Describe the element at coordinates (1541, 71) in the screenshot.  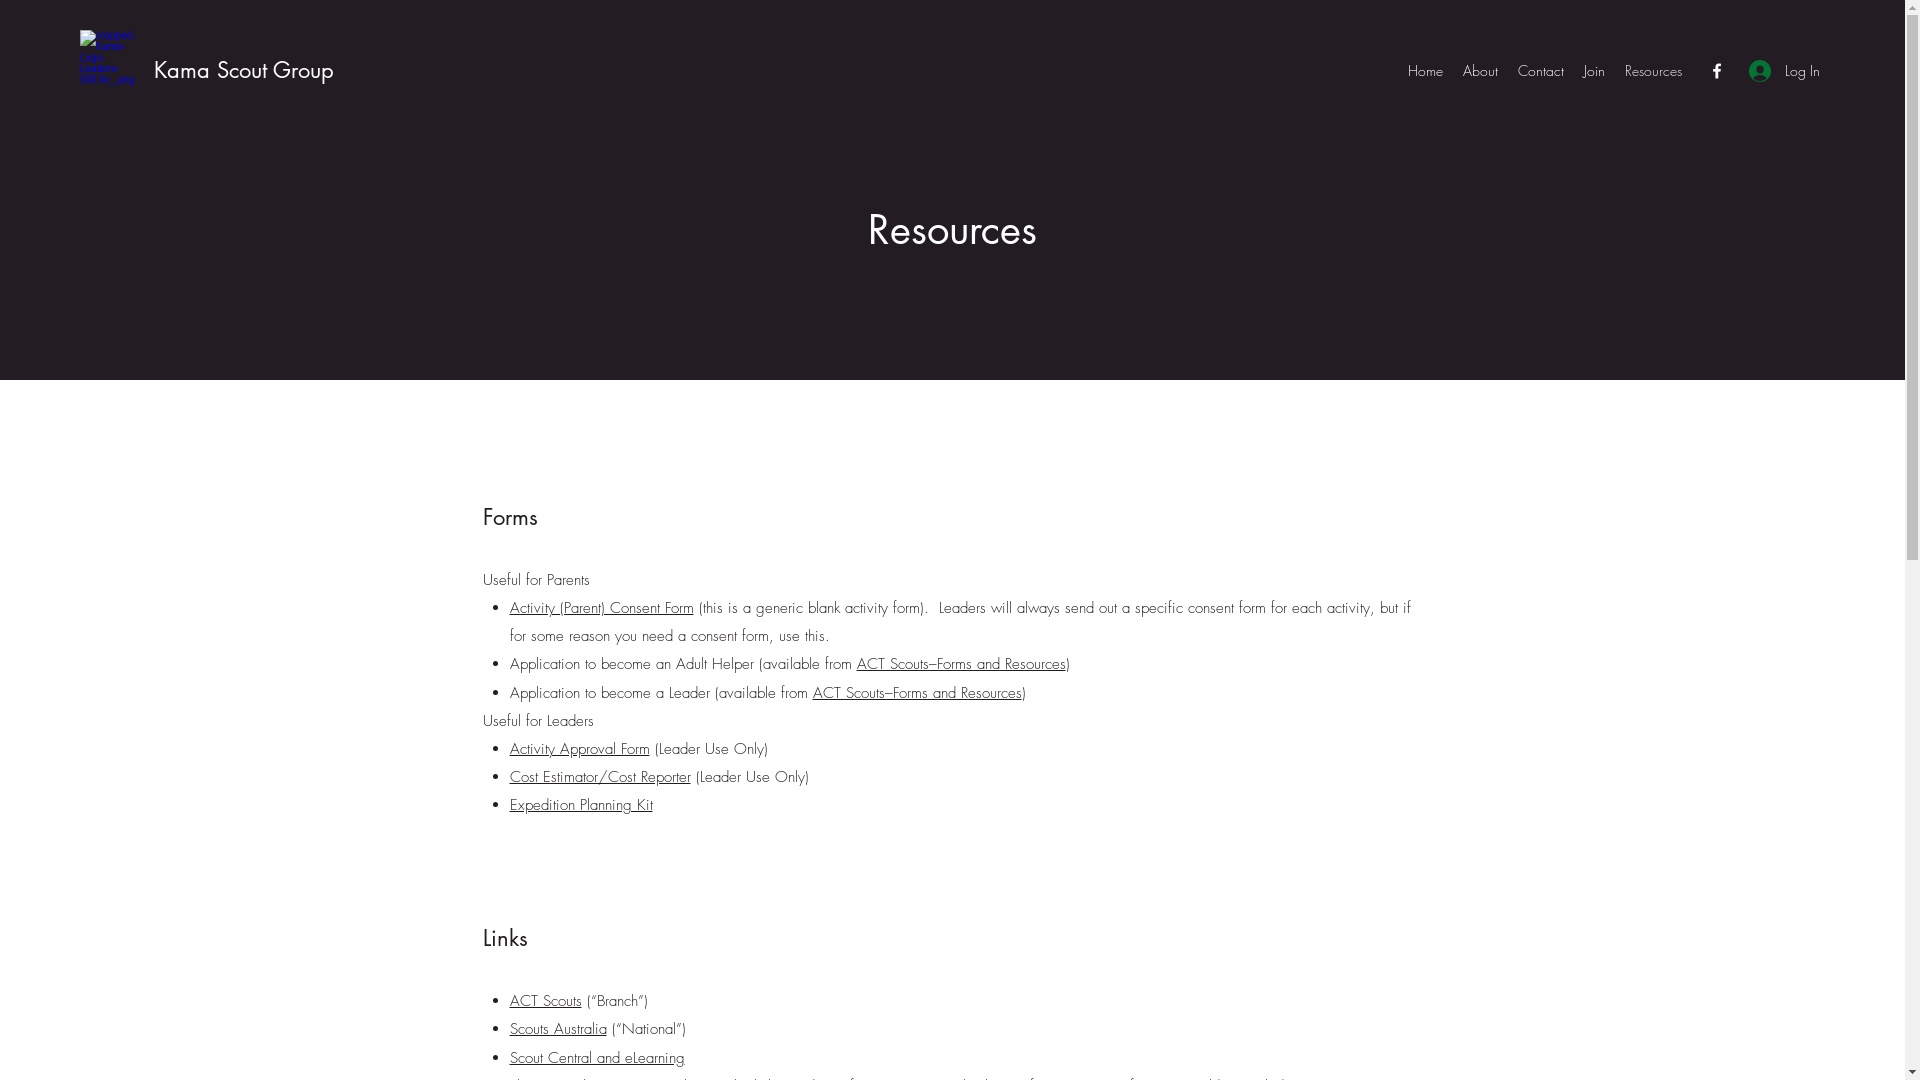
I see `Contact` at that location.